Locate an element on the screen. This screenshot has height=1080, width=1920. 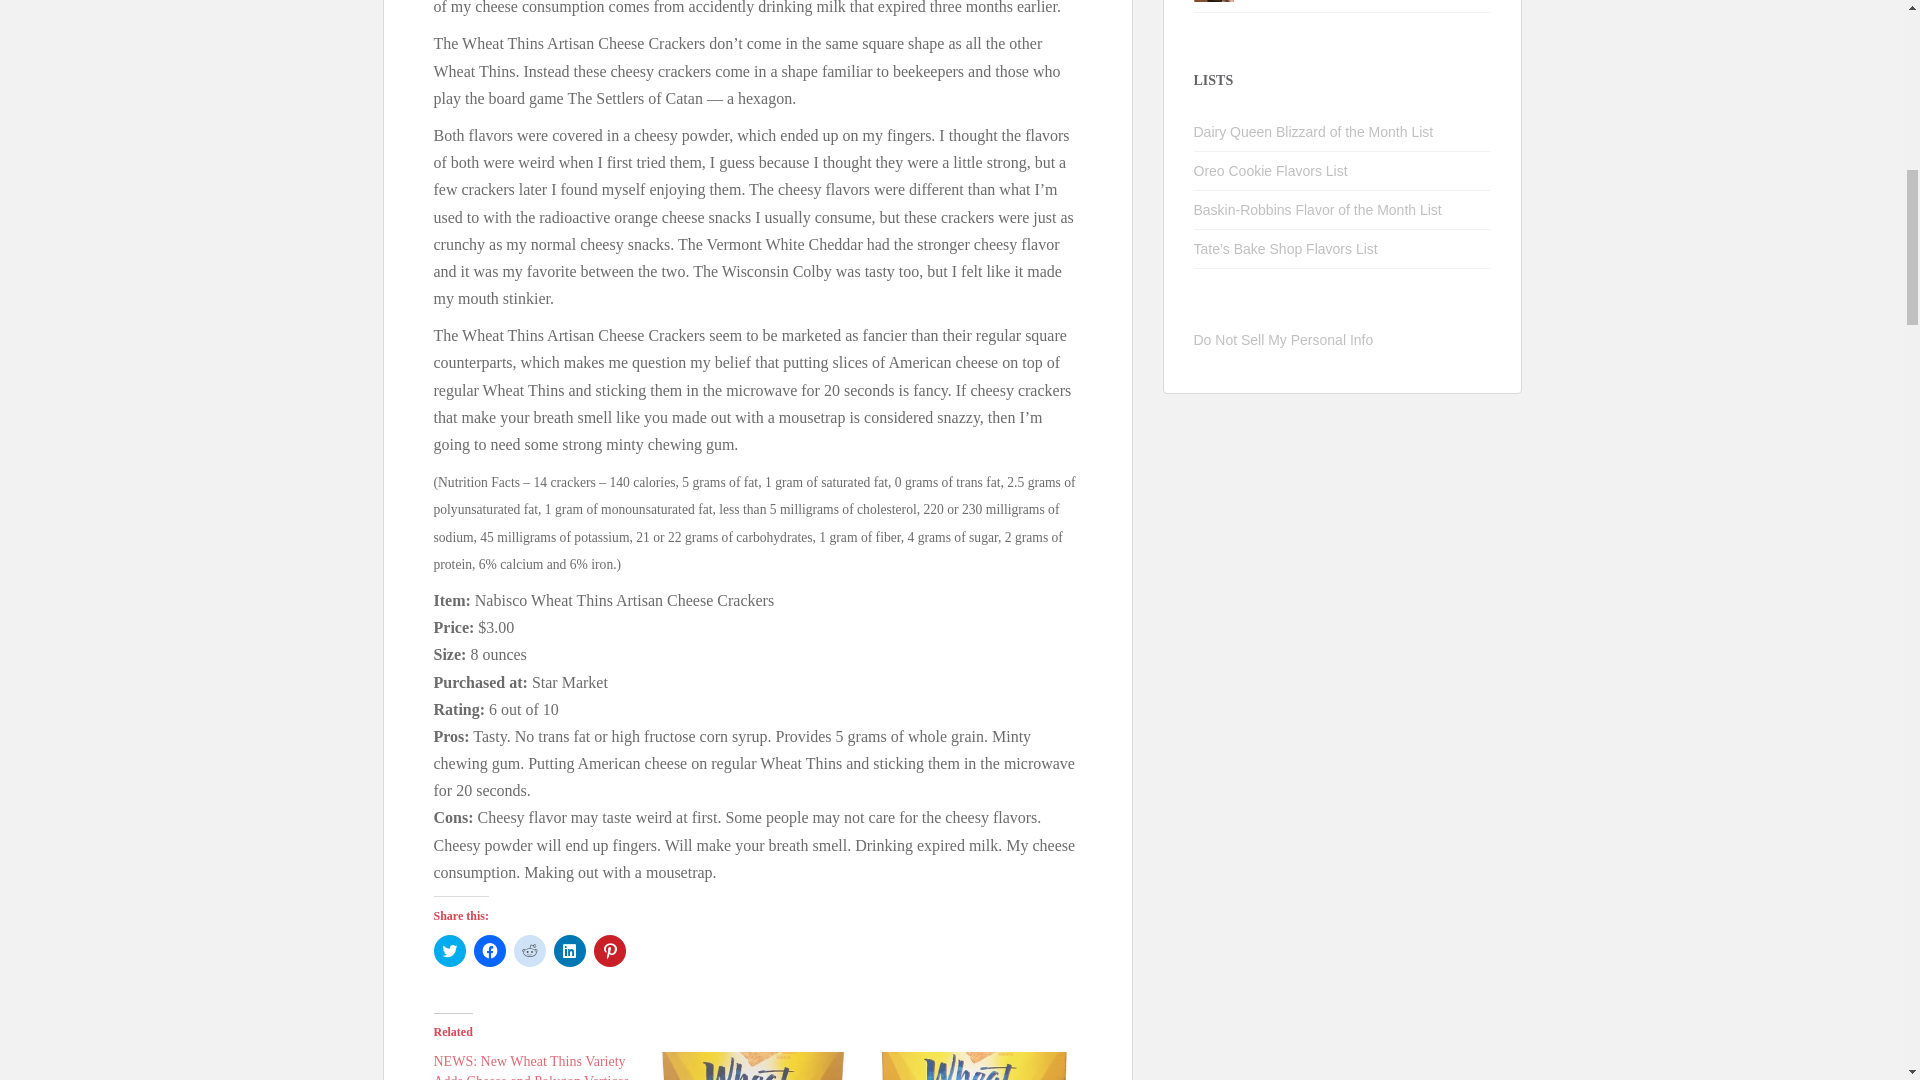
Click to share on Reddit is located at coordinates (530, 950).